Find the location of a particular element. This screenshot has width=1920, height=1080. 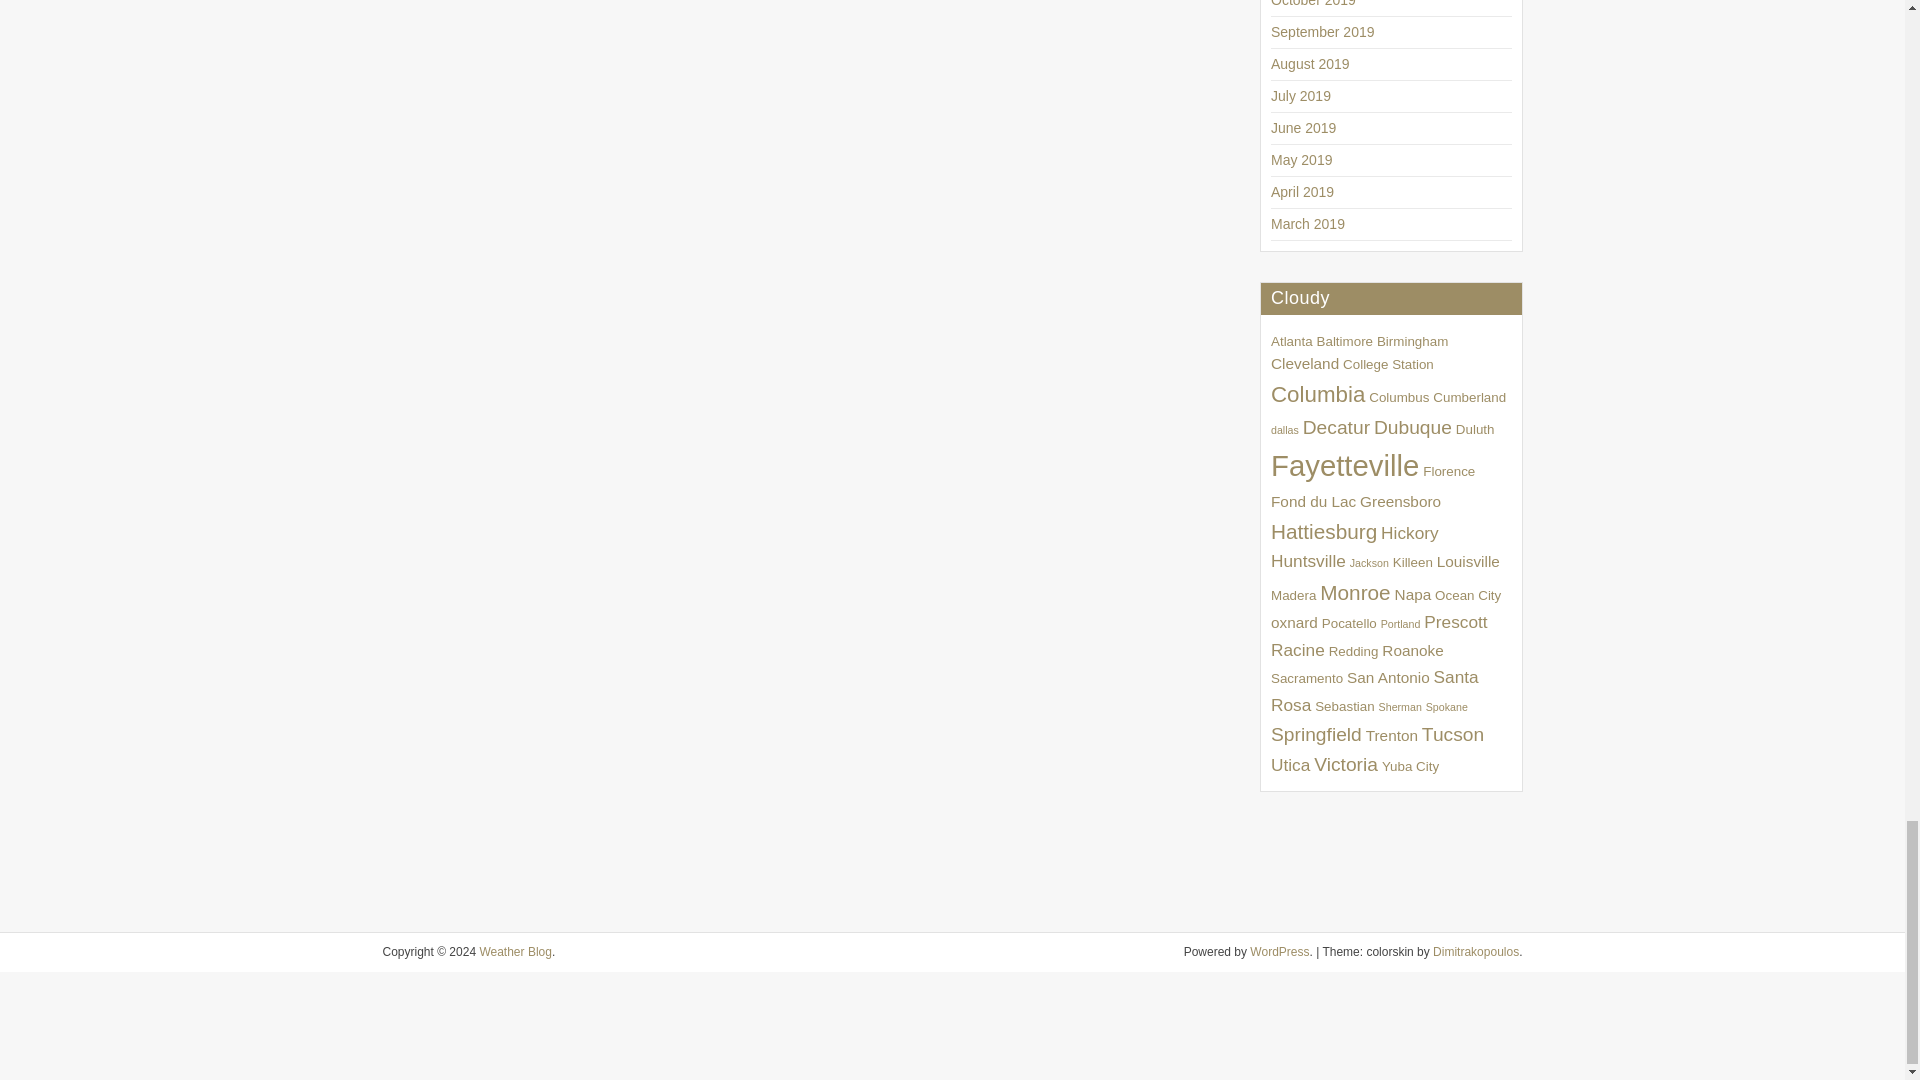

WordPress is located at coordinates (1279, 952).